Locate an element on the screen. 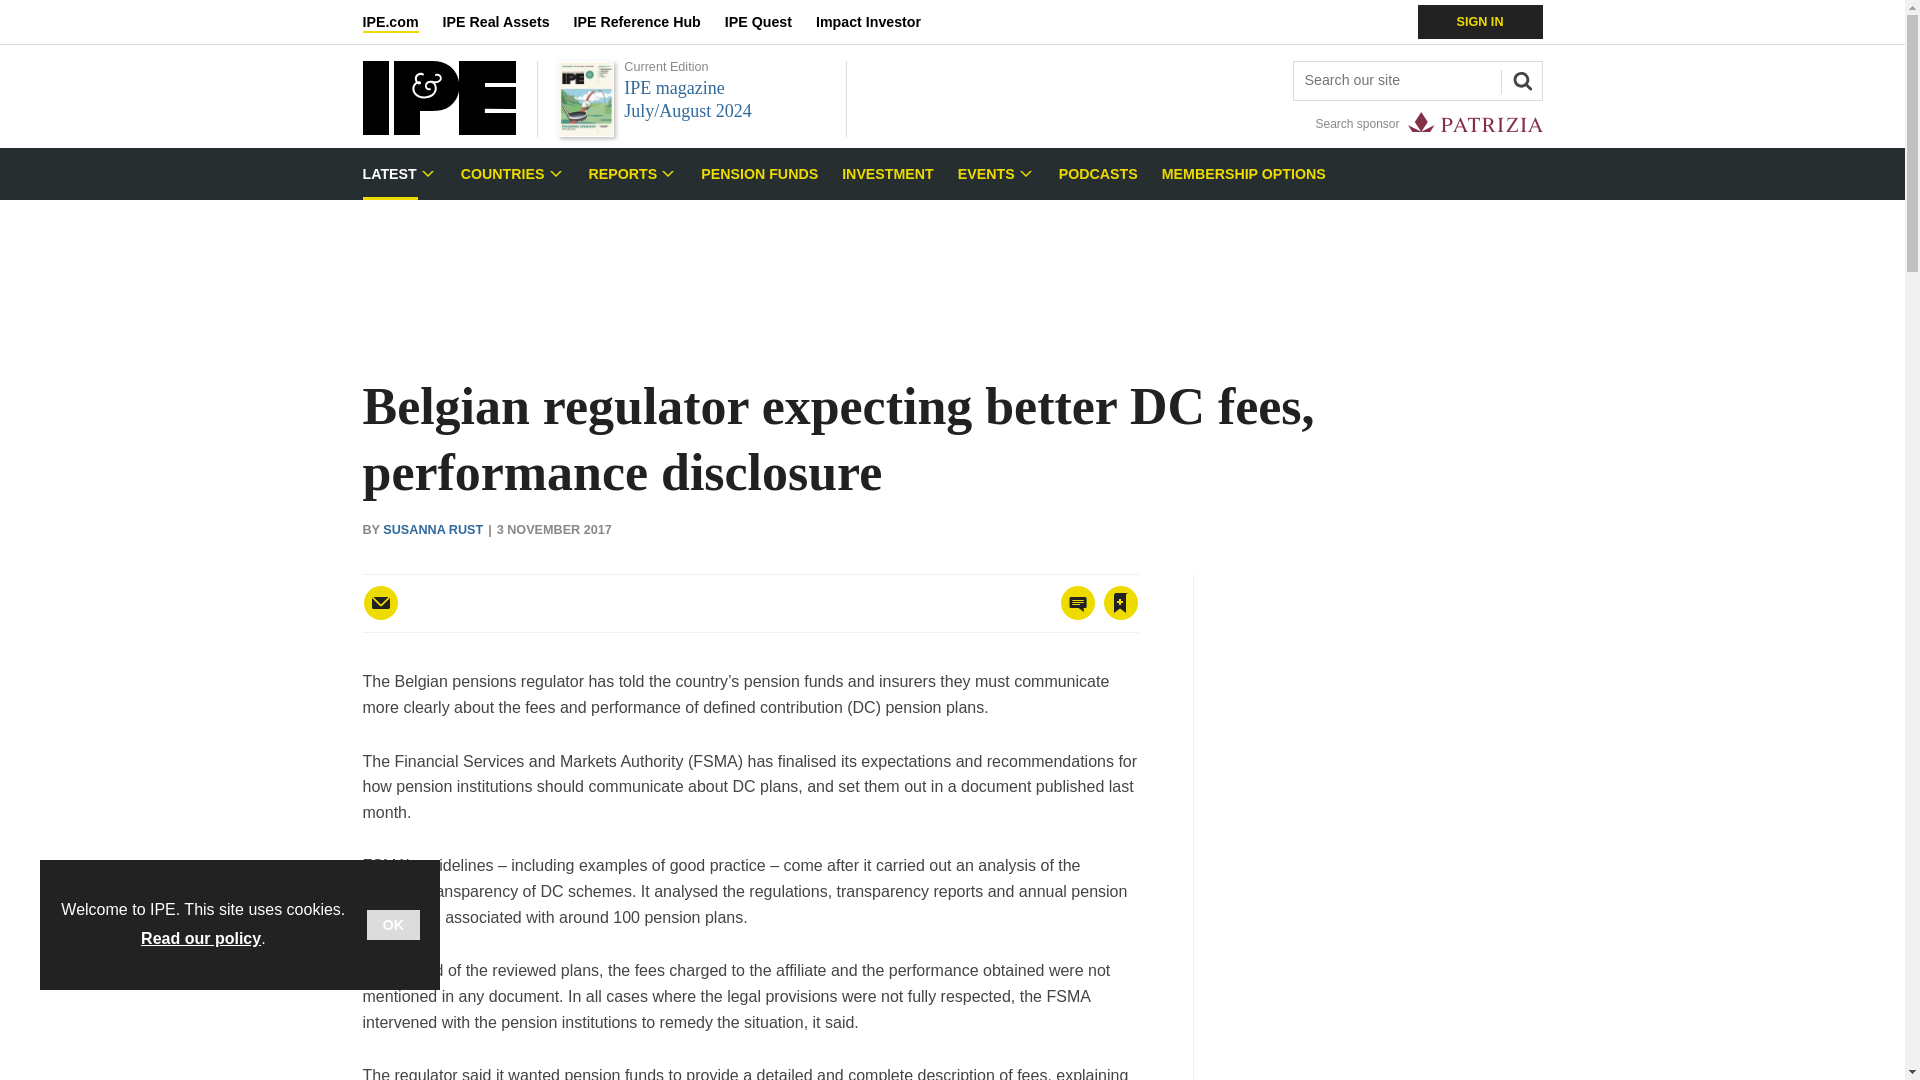 This screenshot has width=1920, height=1080. Read our policy is located at coordinates (200, 938).